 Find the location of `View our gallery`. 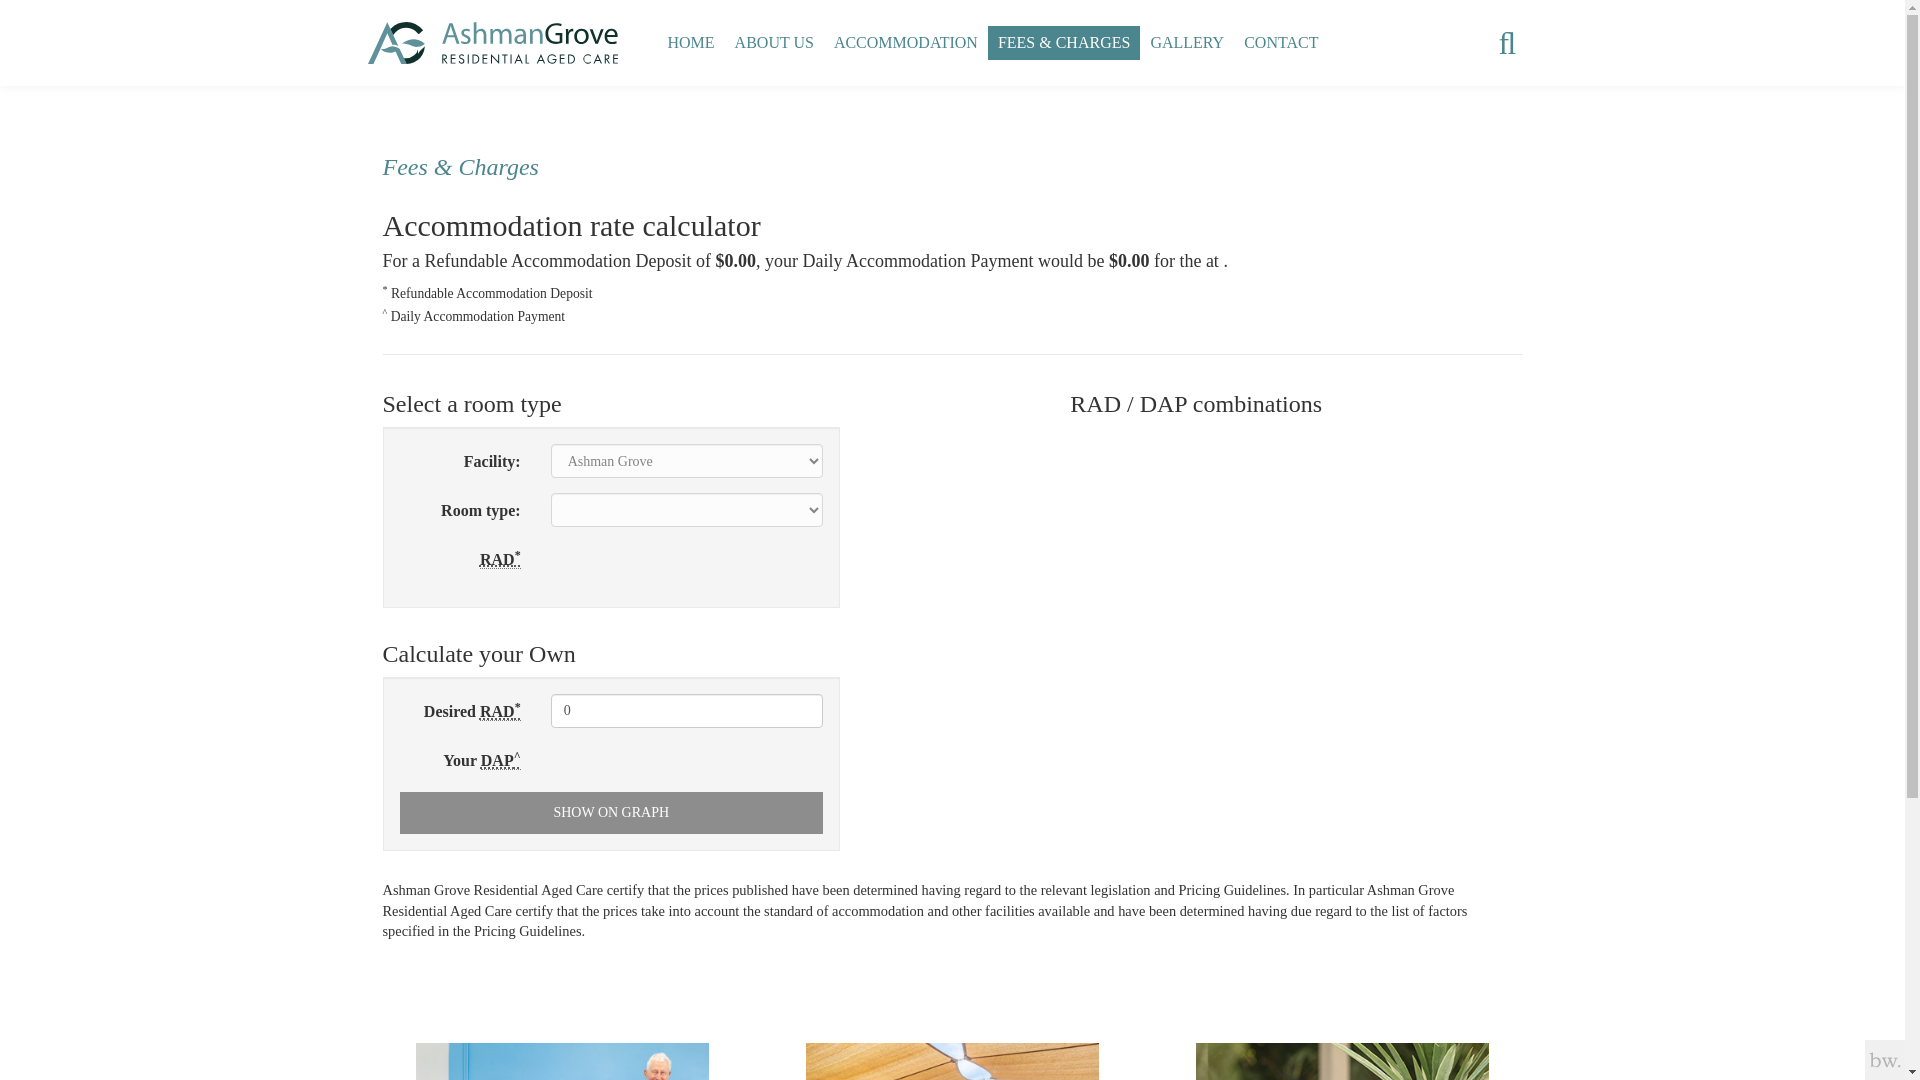

View our gallery is located at coordinates (562, 1060).